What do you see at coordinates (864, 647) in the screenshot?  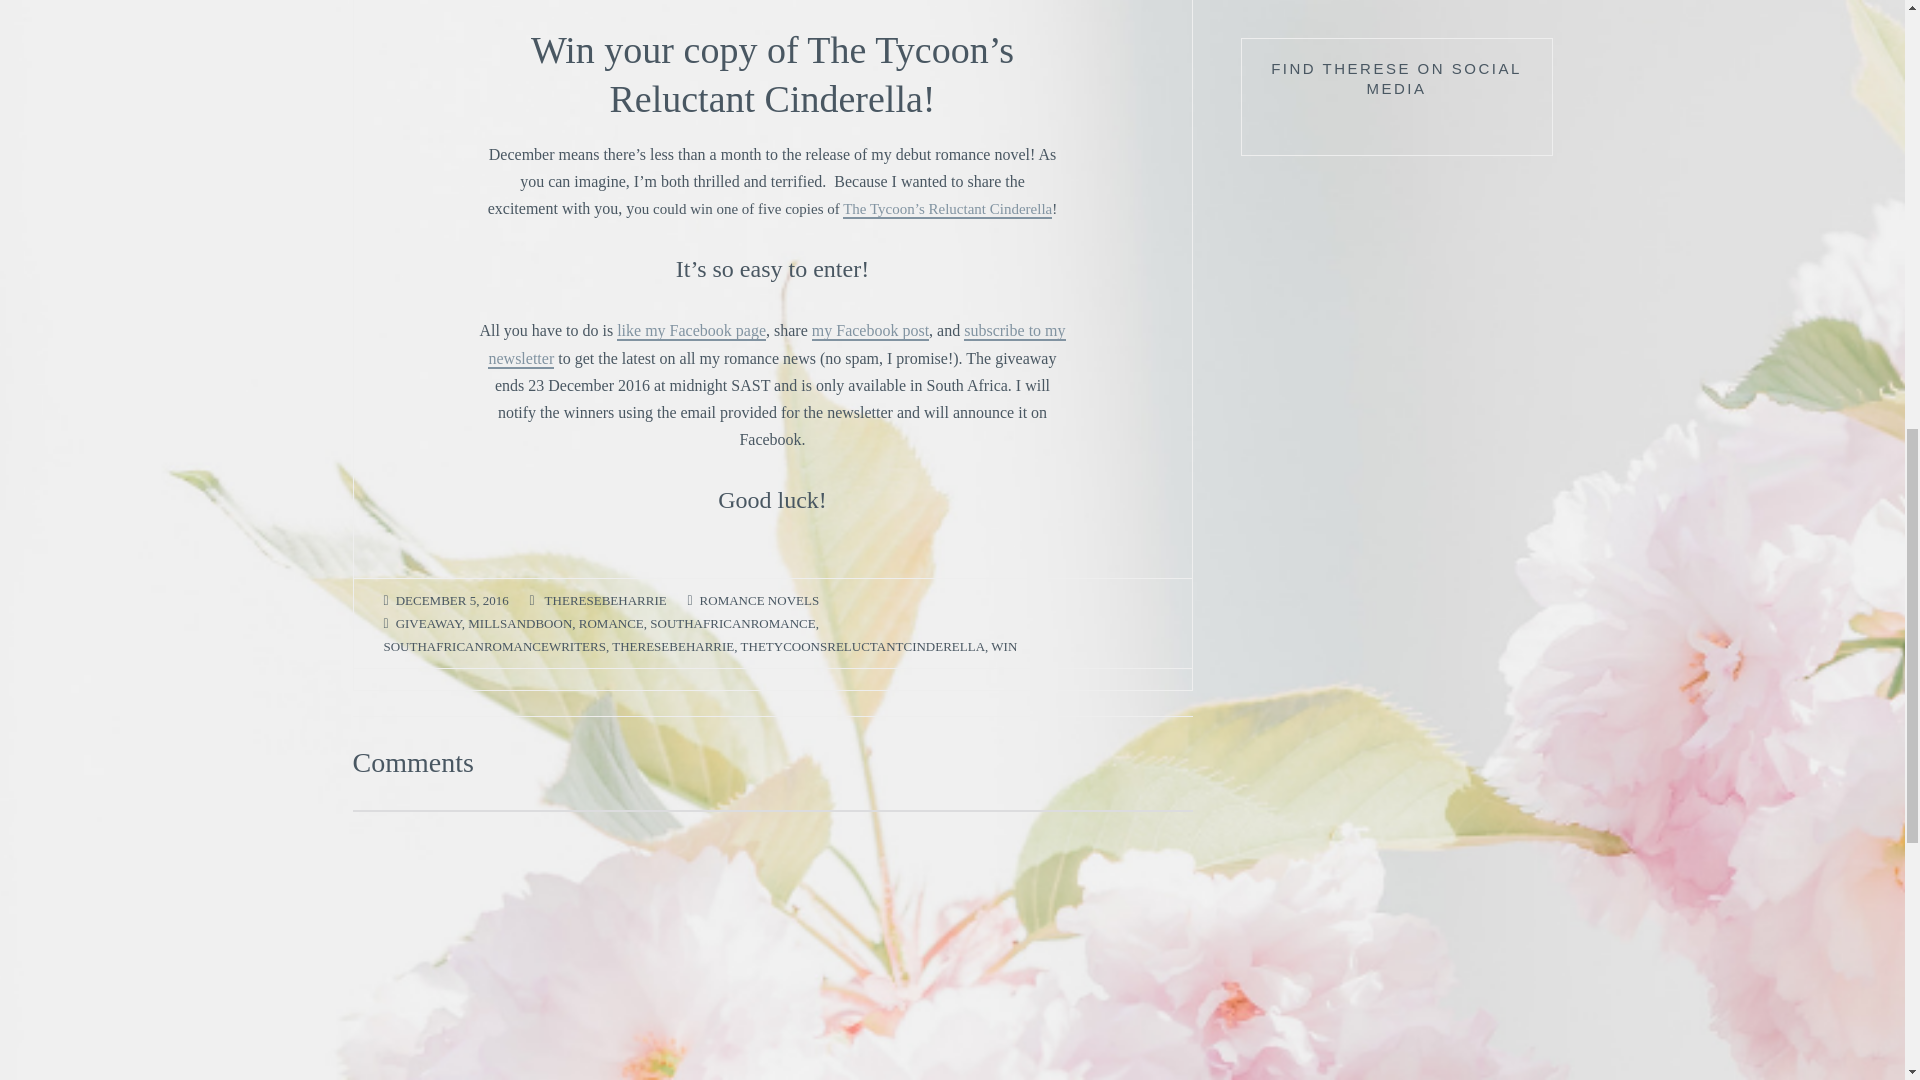 I see `THETYCOONSRELUCTANTCINDERELLA` at bounding box center [864, 647].